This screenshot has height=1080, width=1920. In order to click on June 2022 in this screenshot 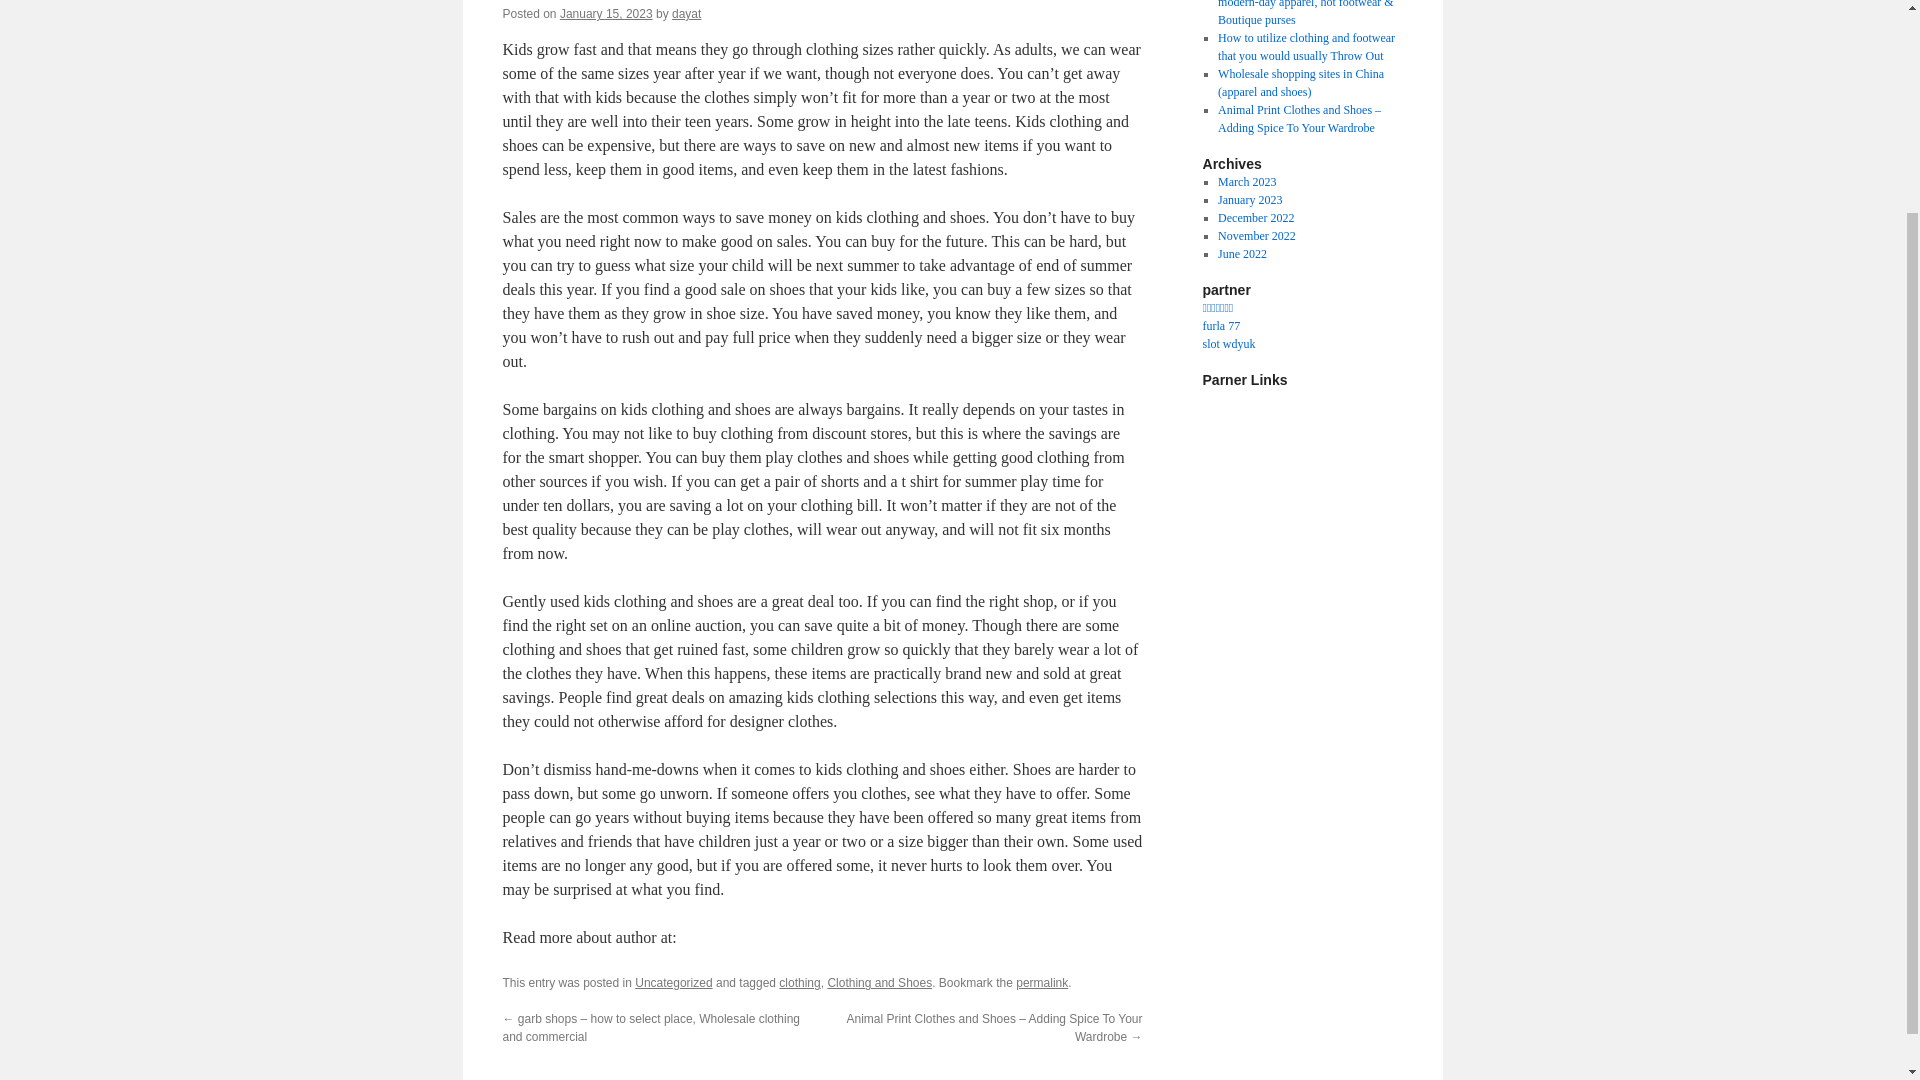, I will do `click(1242, 254)`.